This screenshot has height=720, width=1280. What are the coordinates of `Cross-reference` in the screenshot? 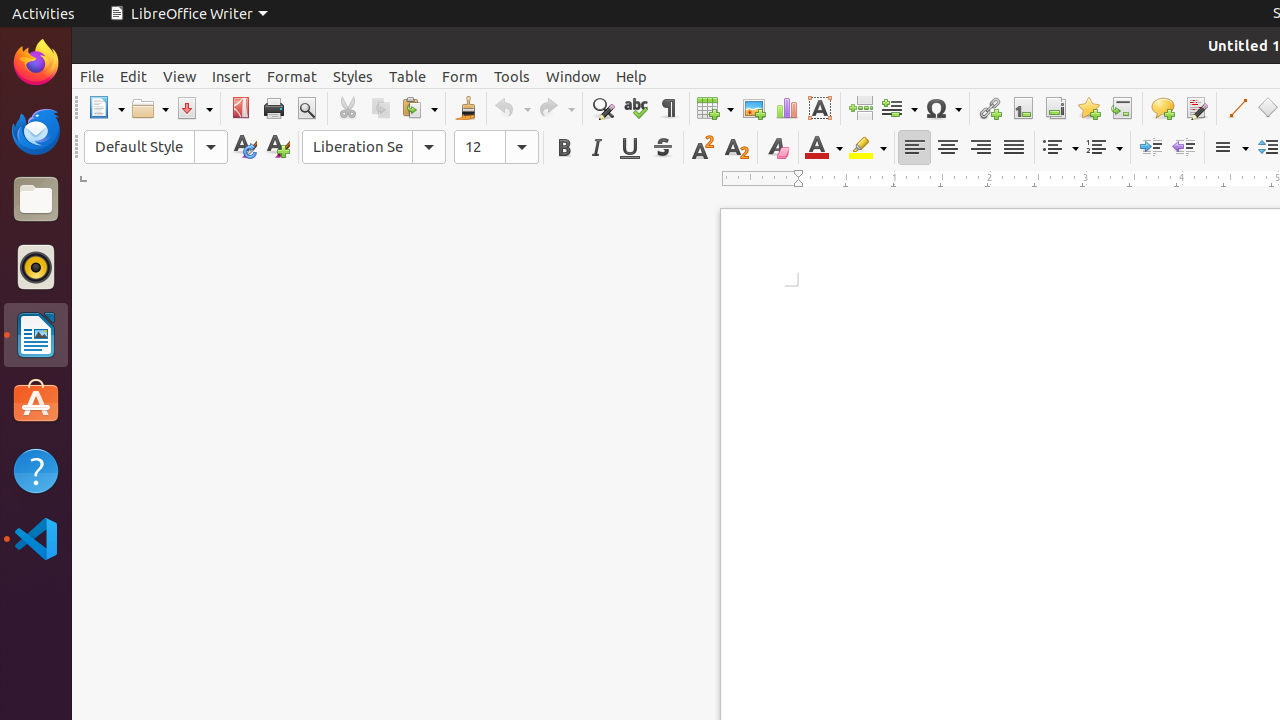 It's located at (1122, 108).